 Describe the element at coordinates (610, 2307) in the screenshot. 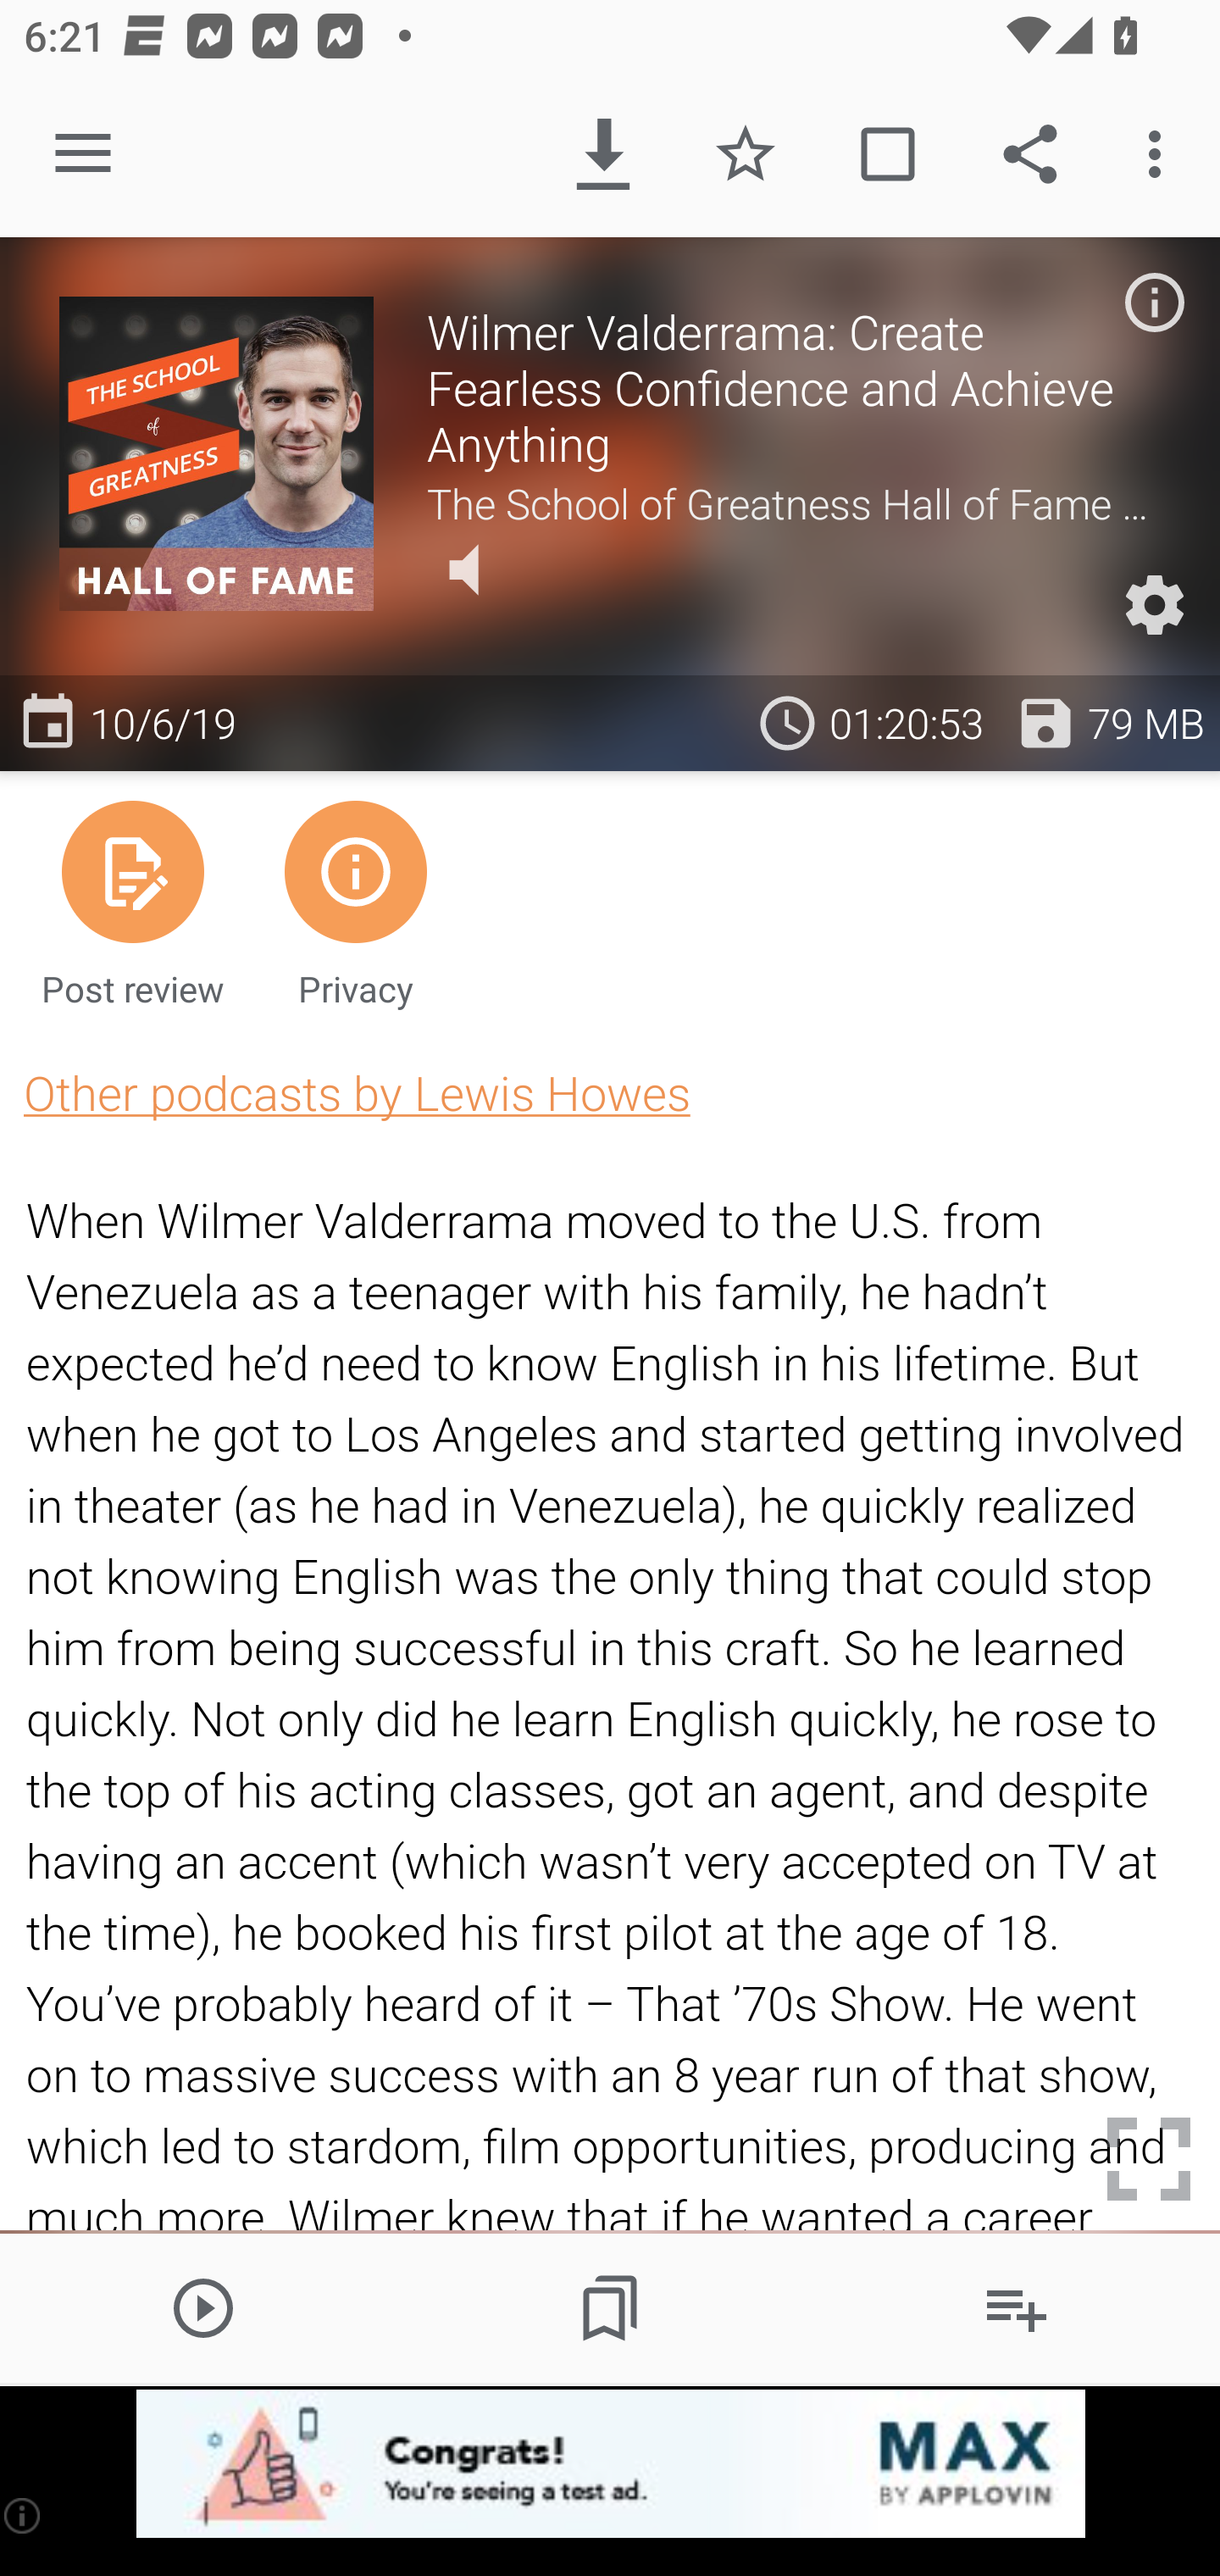

I see `Chapters / Bookmarks` at that location.